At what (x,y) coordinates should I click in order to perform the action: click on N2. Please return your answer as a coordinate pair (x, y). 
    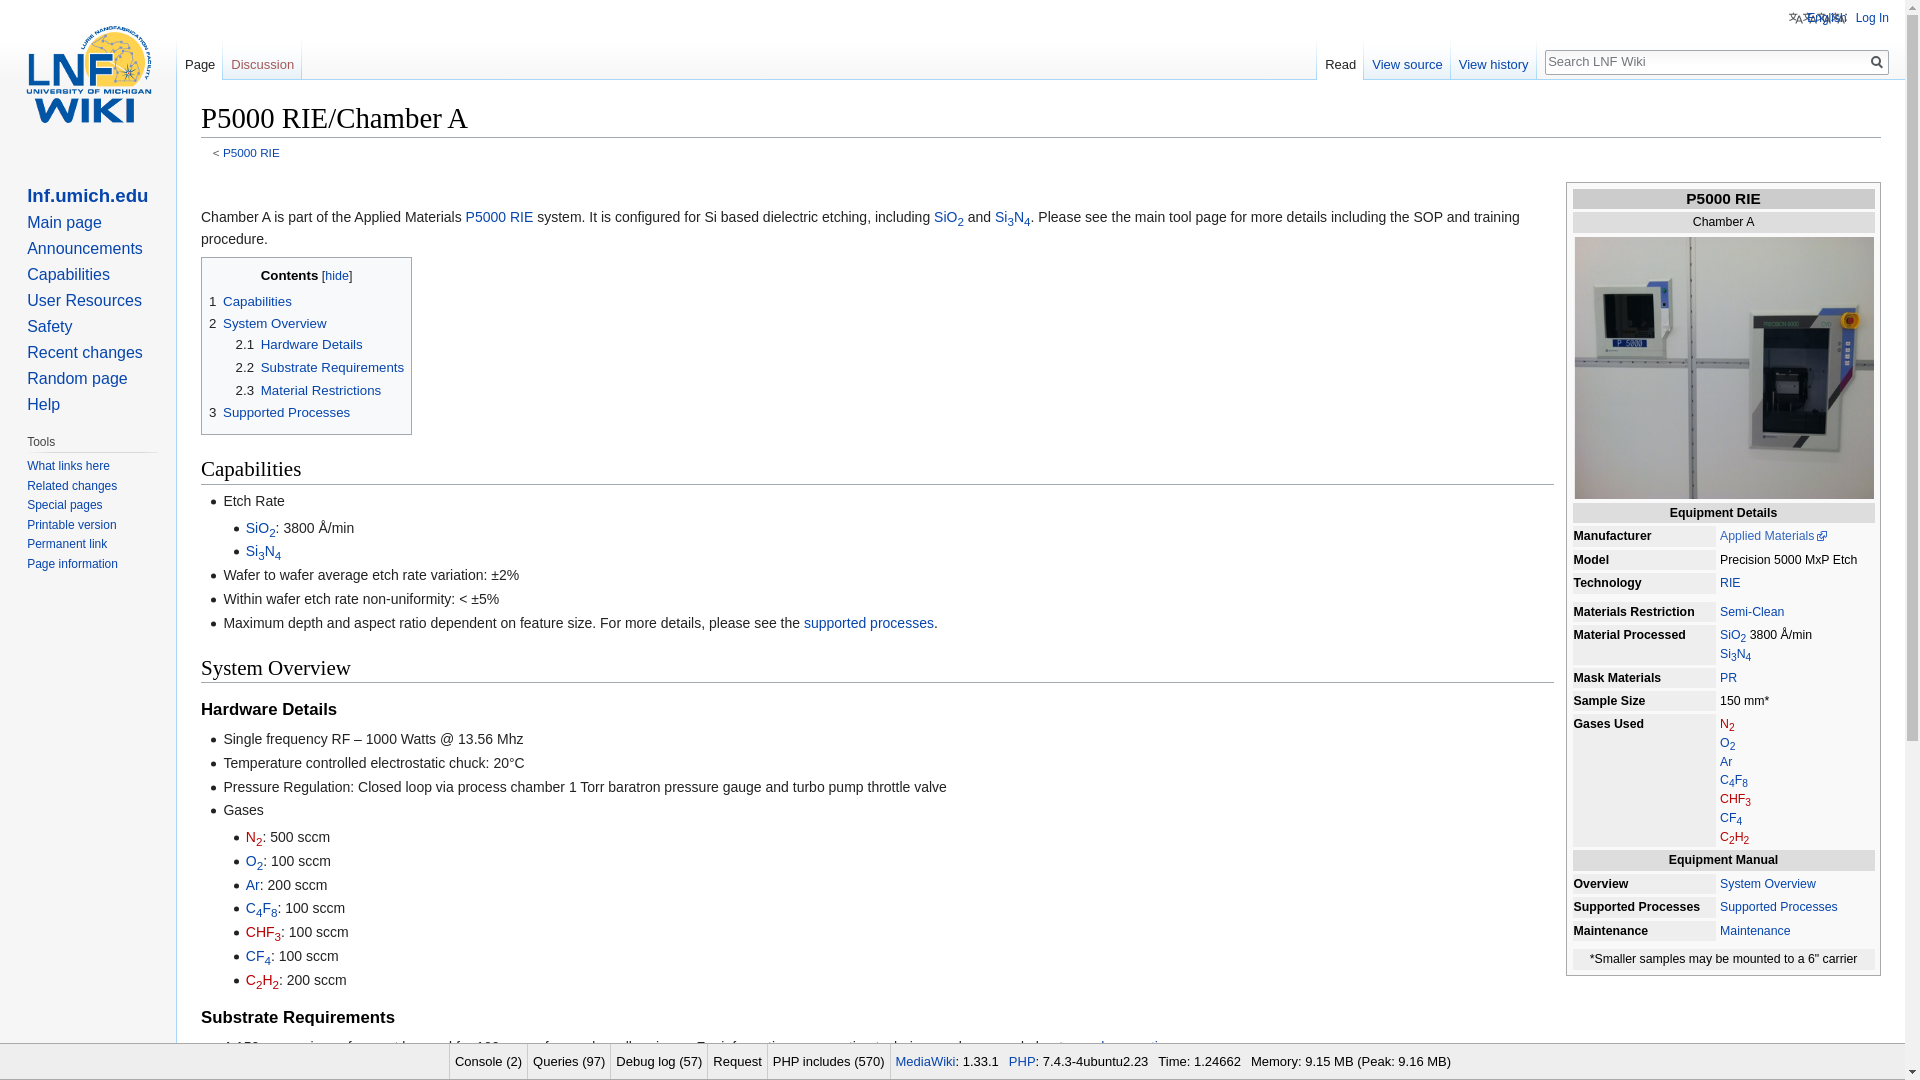
    Looking at the image, I should click on (1728, 724).